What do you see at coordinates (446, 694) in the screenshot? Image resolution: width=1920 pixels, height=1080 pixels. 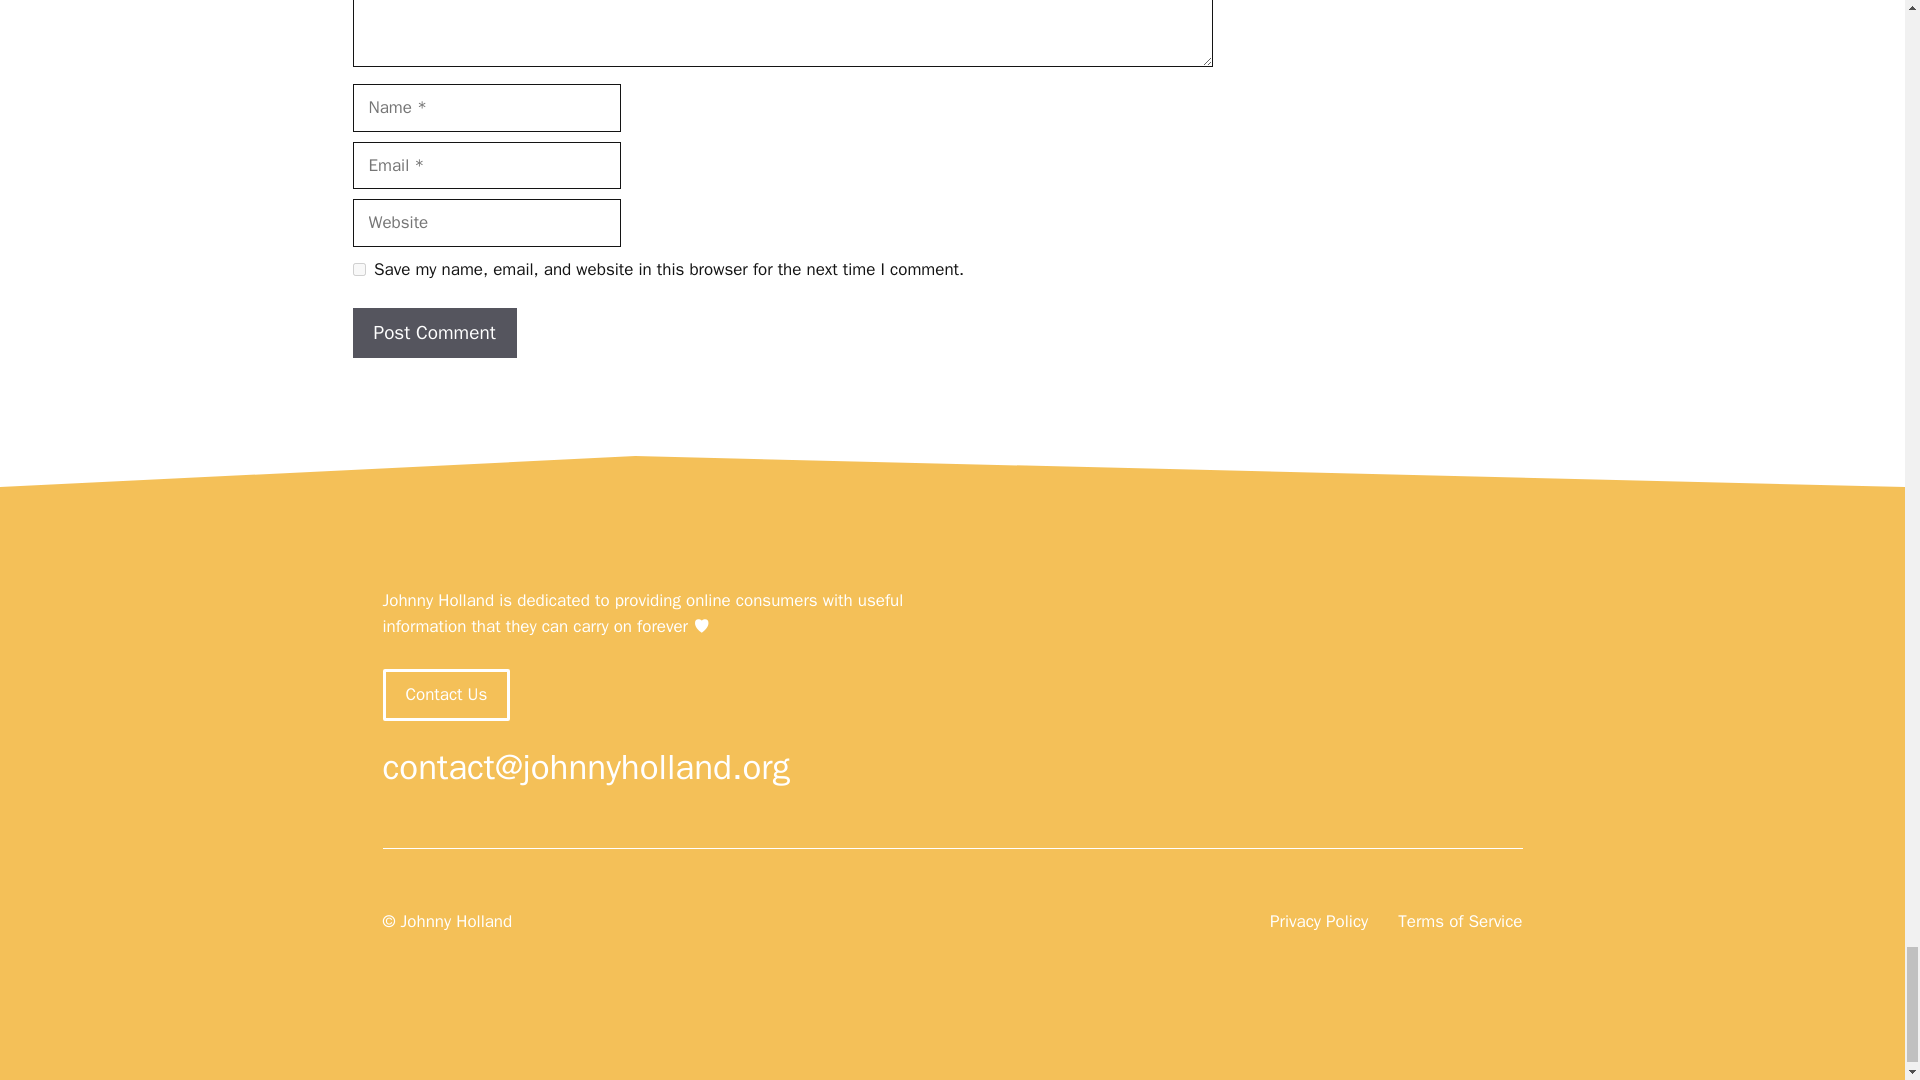 I see `Contact Us` at bounding box center [446, 694].